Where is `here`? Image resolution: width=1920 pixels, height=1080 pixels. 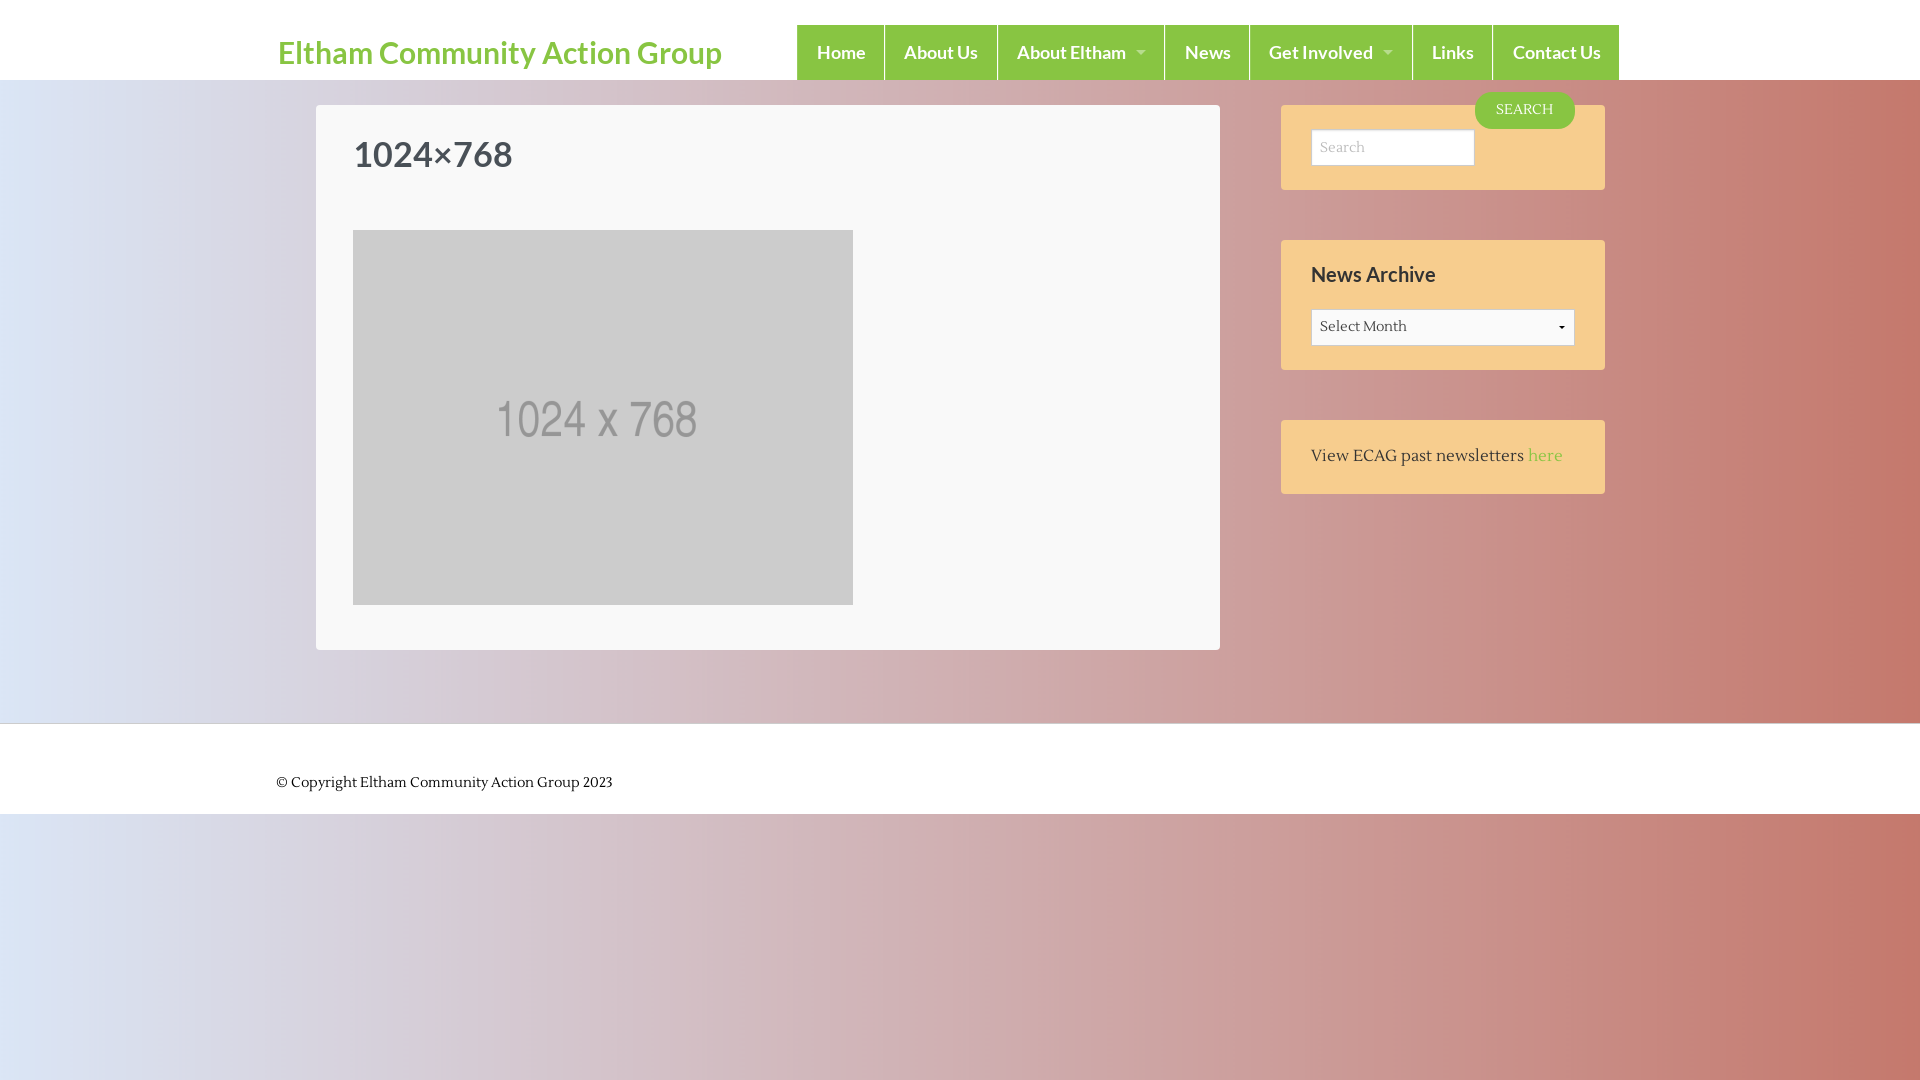
here is located at coordinates (1546, 456).